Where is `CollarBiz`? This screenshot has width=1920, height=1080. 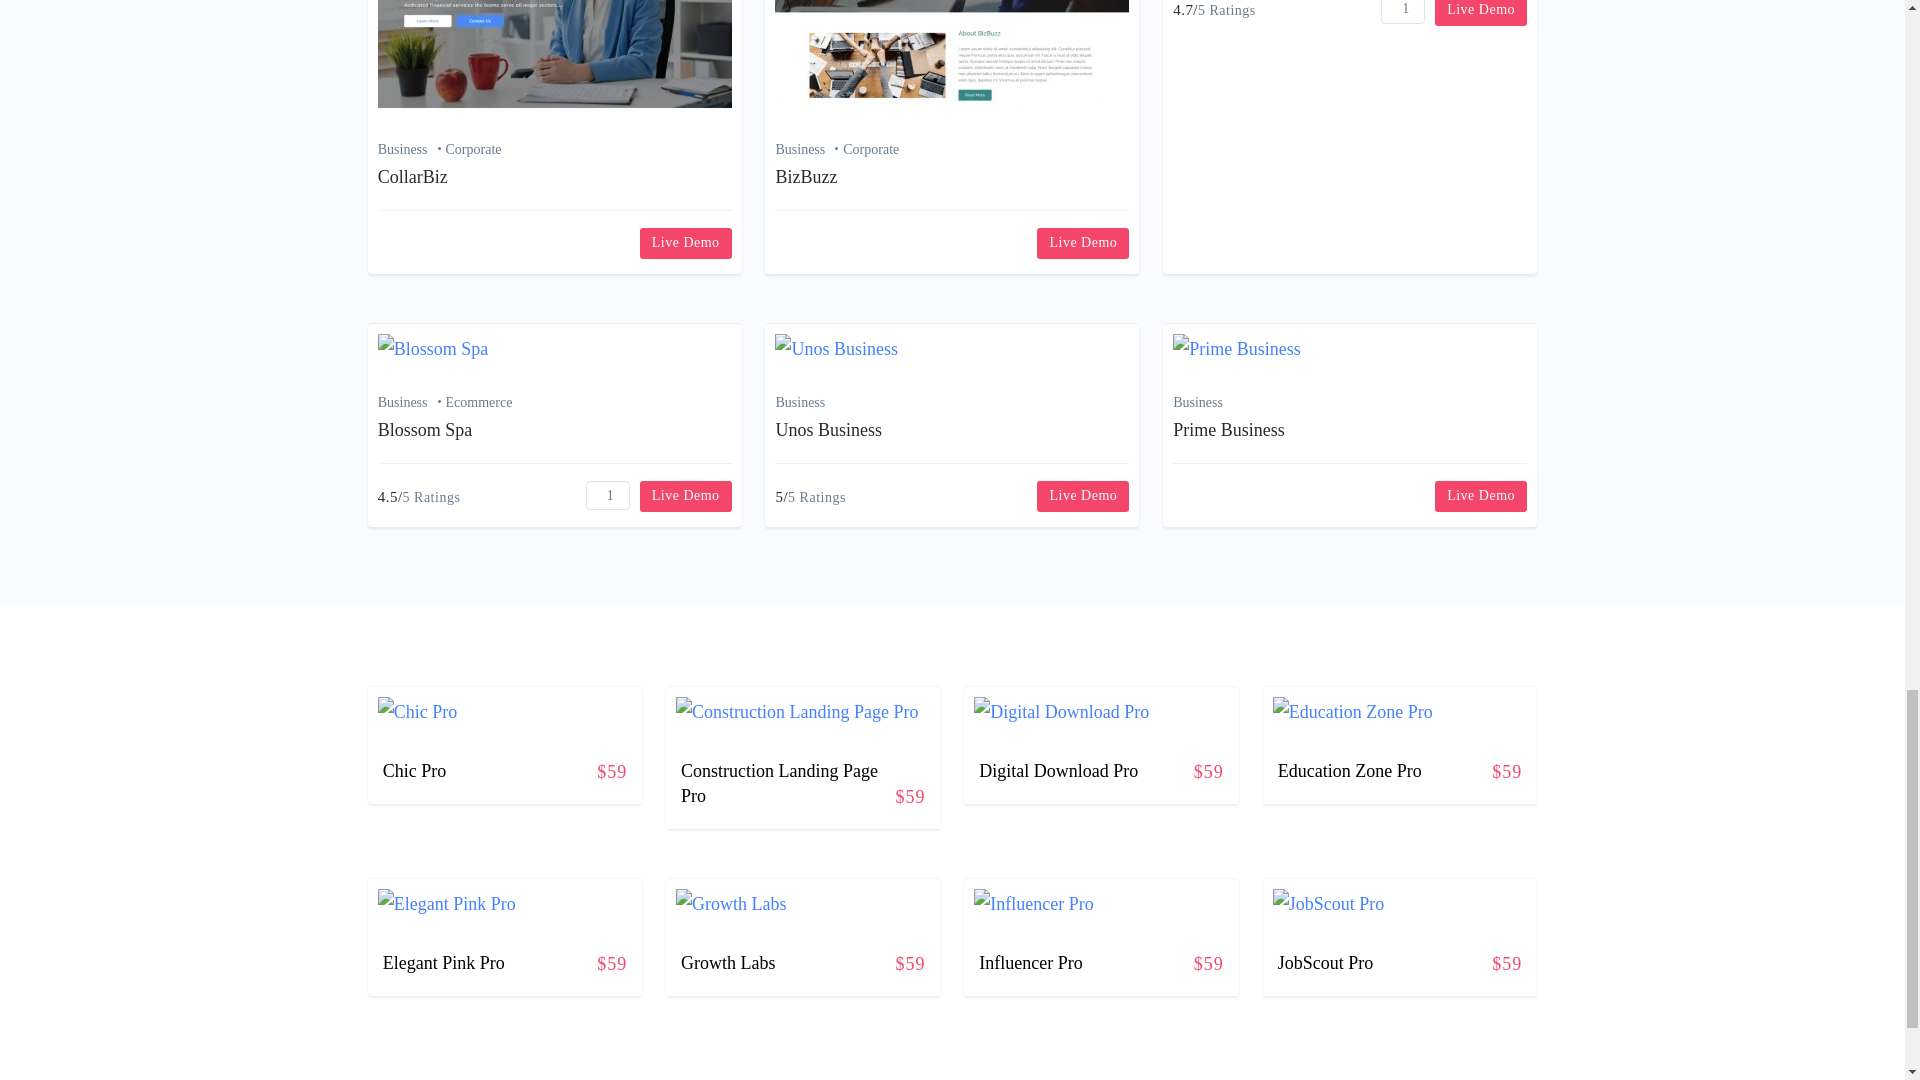
CollarBiz is located at coordinates (412, 176).